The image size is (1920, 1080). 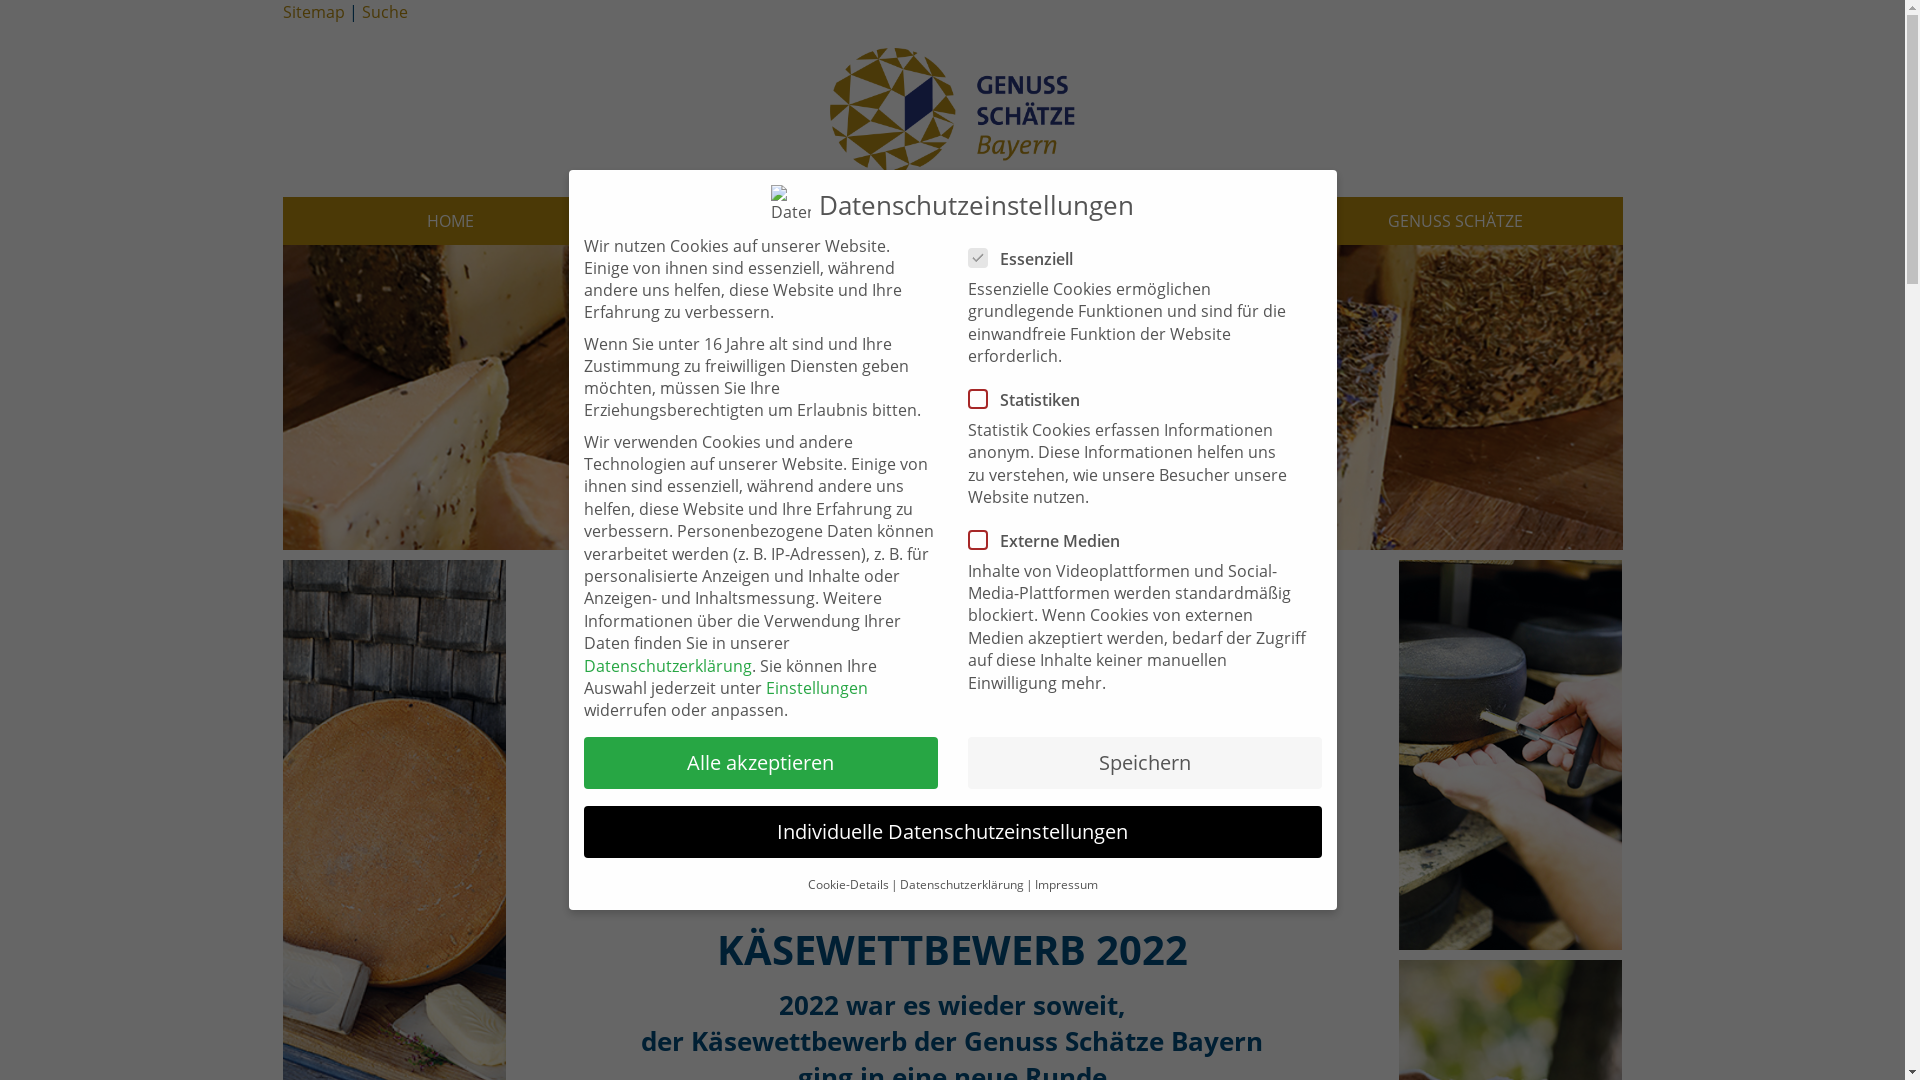 I want to click on Sitemap, so click(x=313, y=12).